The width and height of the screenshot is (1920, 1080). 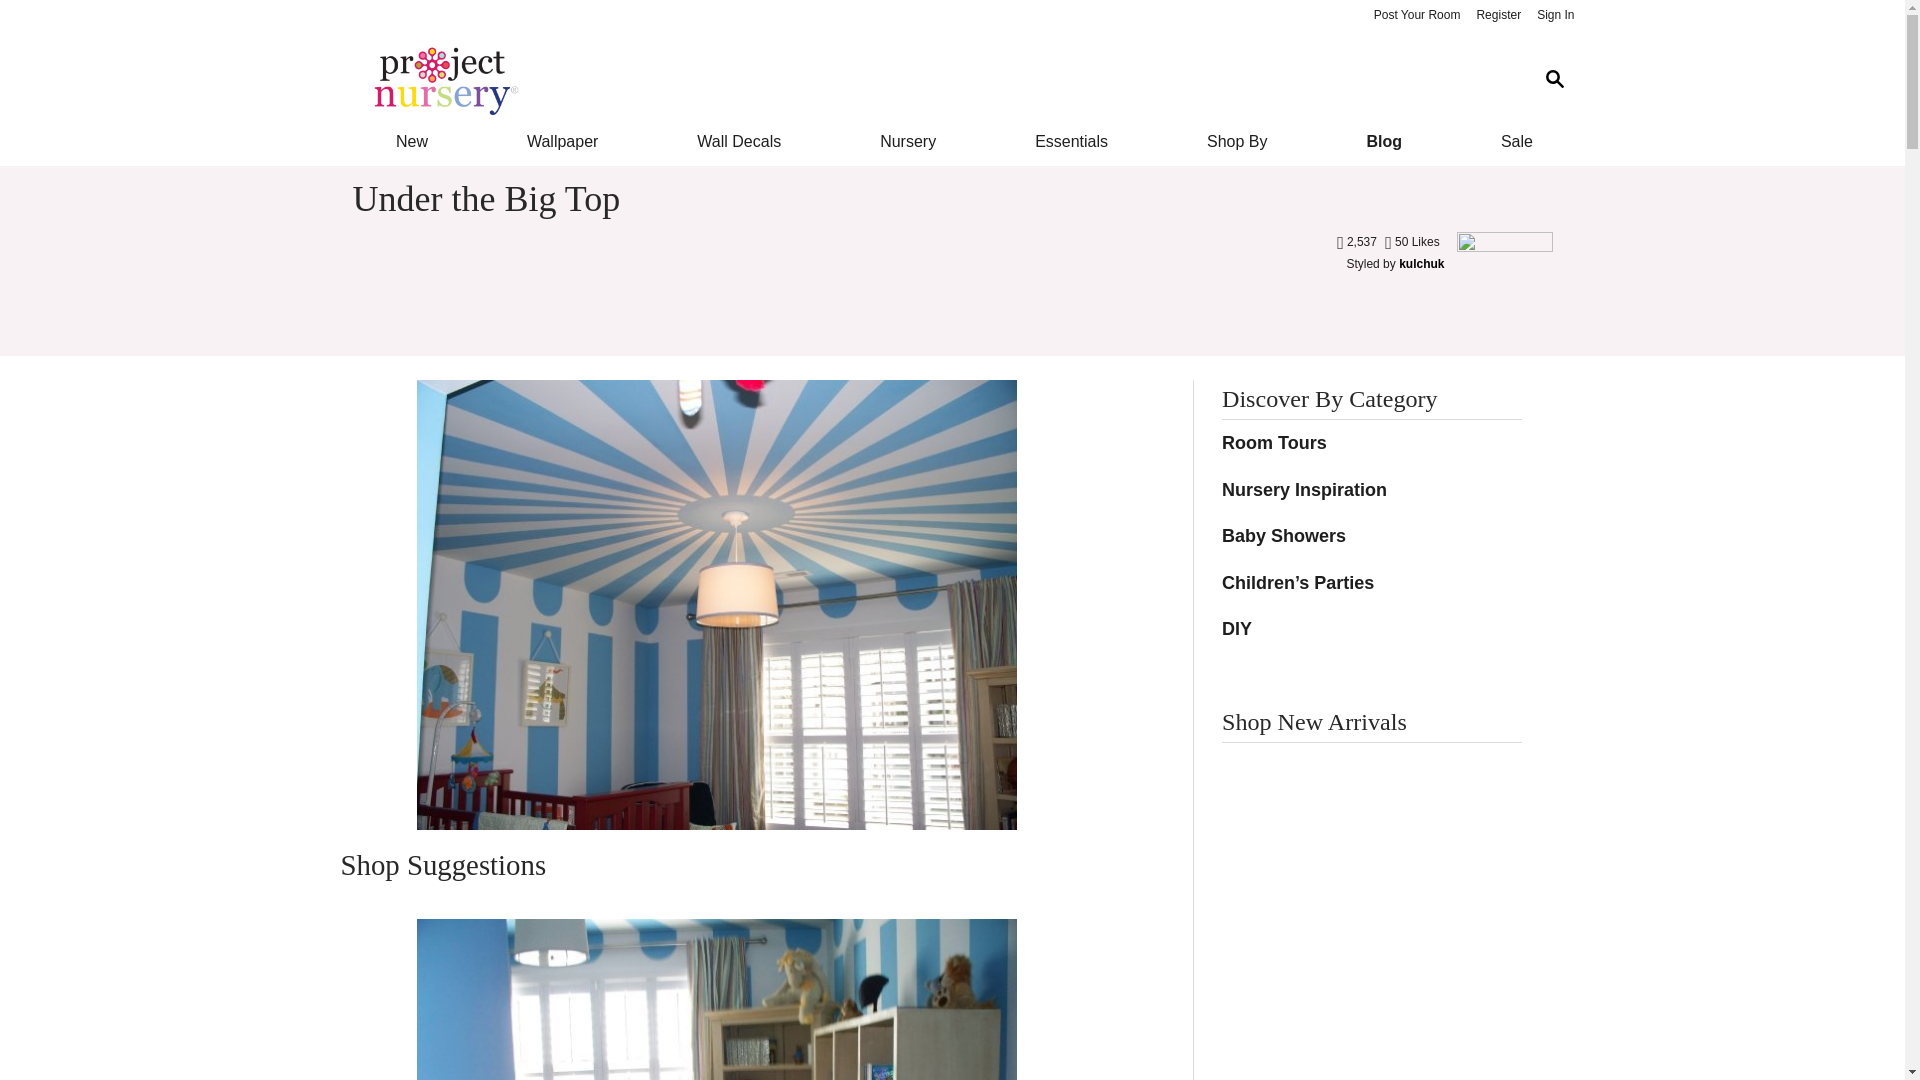 I want to click on Wall Decals, so click(x=740, y=142).